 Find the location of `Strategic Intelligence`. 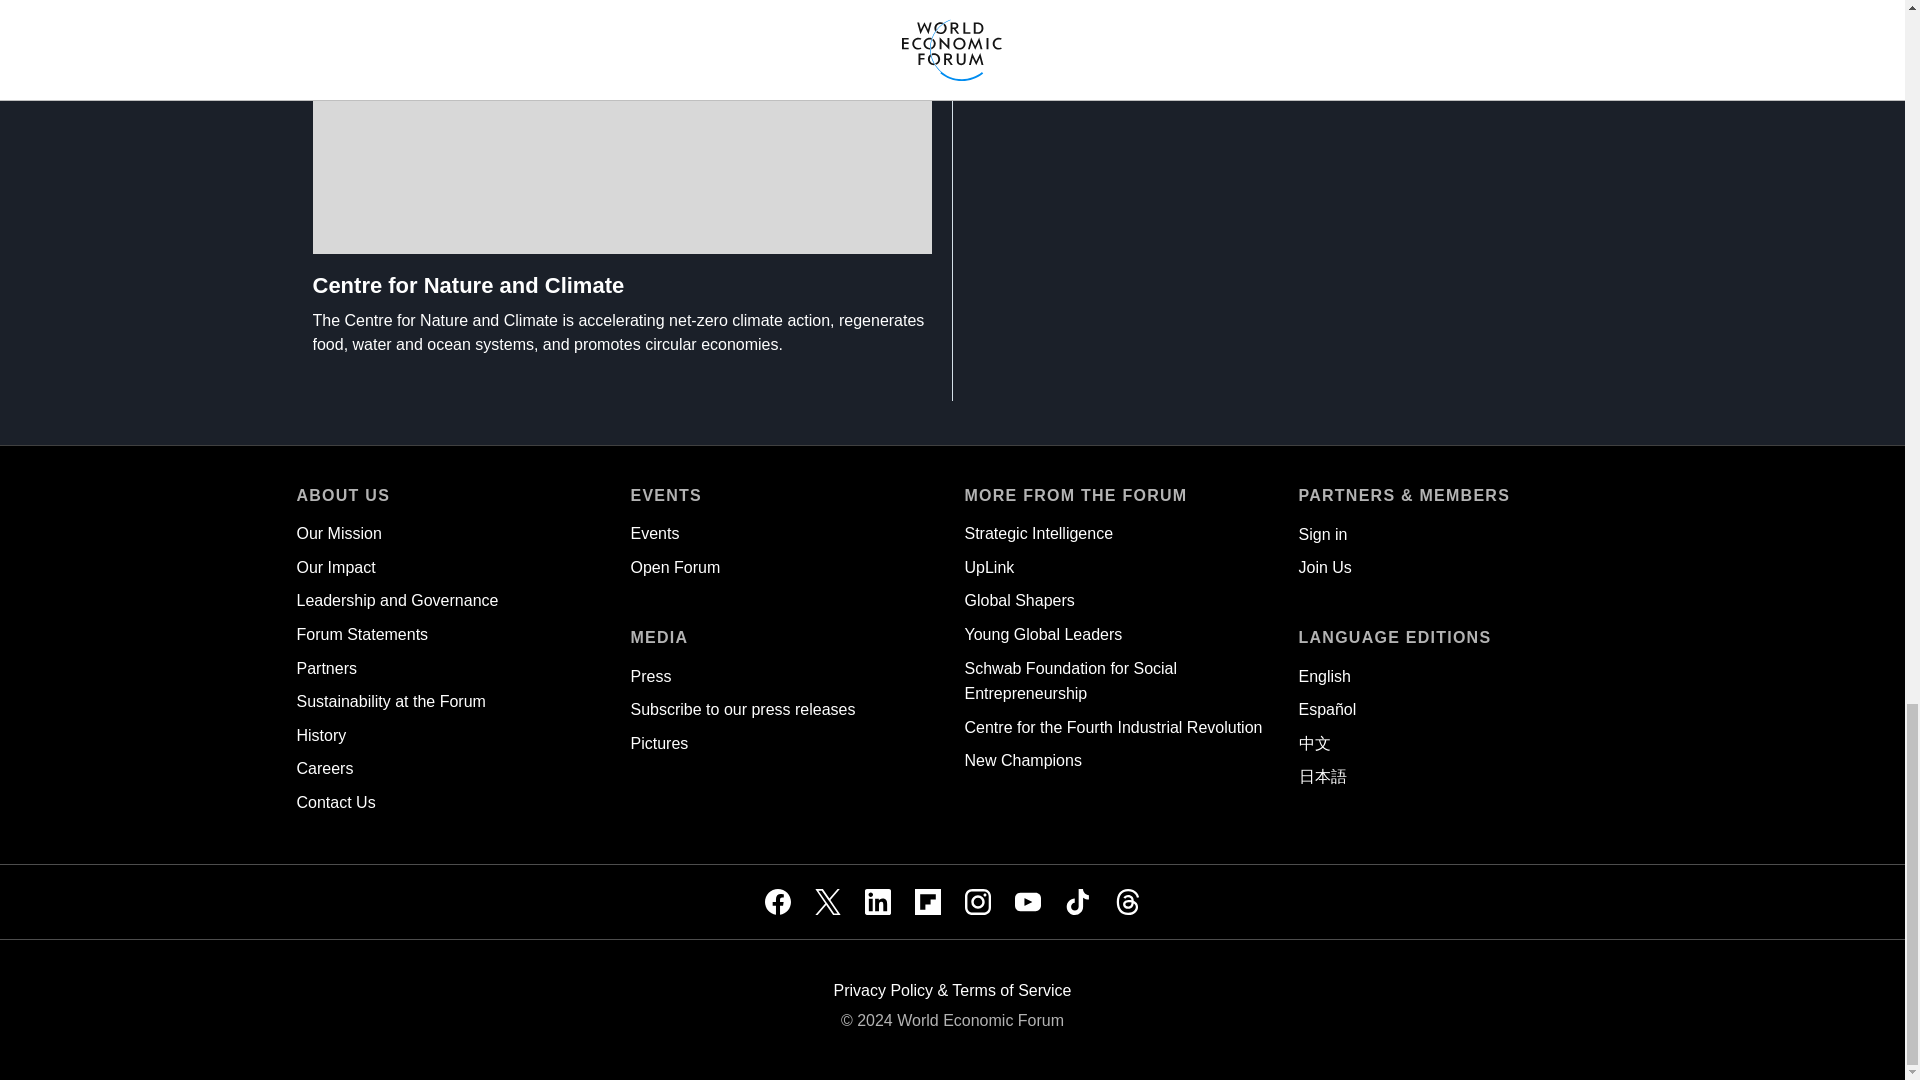

Strategic Intelligence is located at coordinates (1038, 533).